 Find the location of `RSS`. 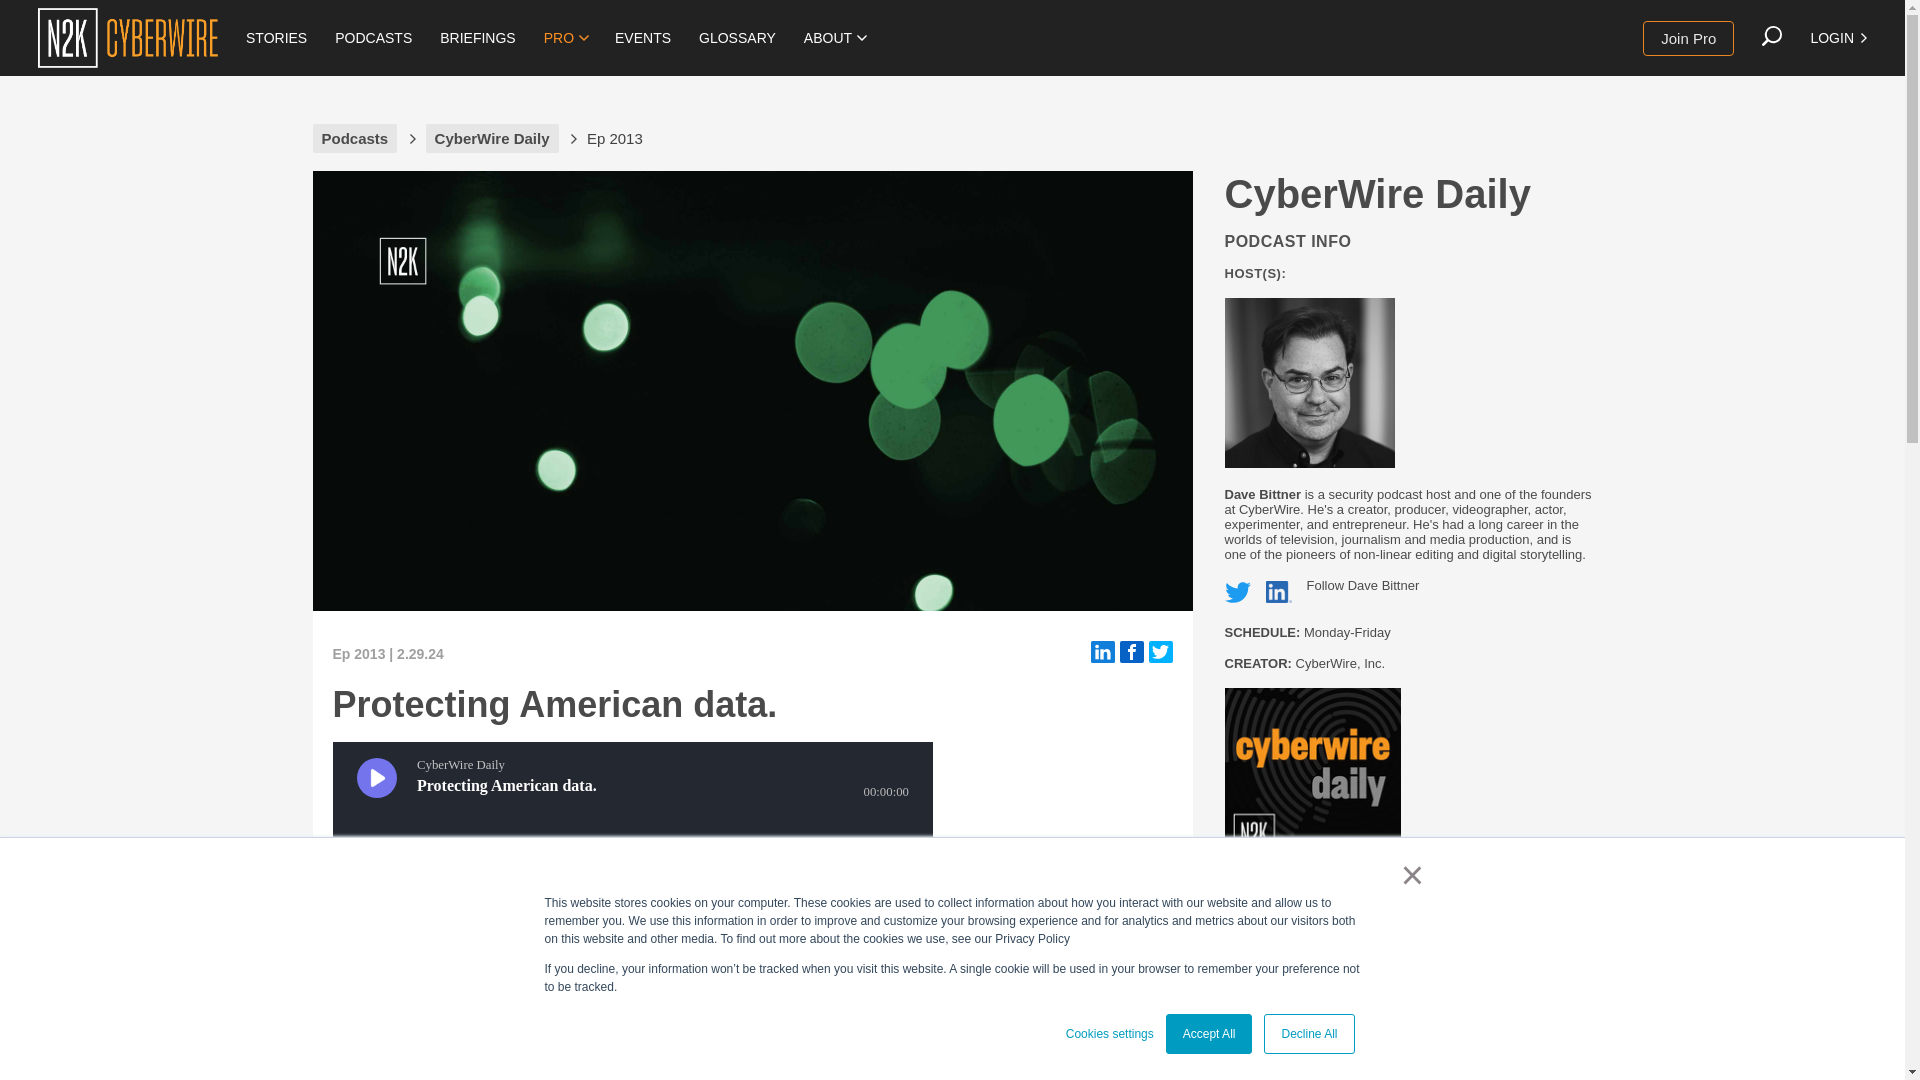

RSS is located at coordinates (740, 1020).